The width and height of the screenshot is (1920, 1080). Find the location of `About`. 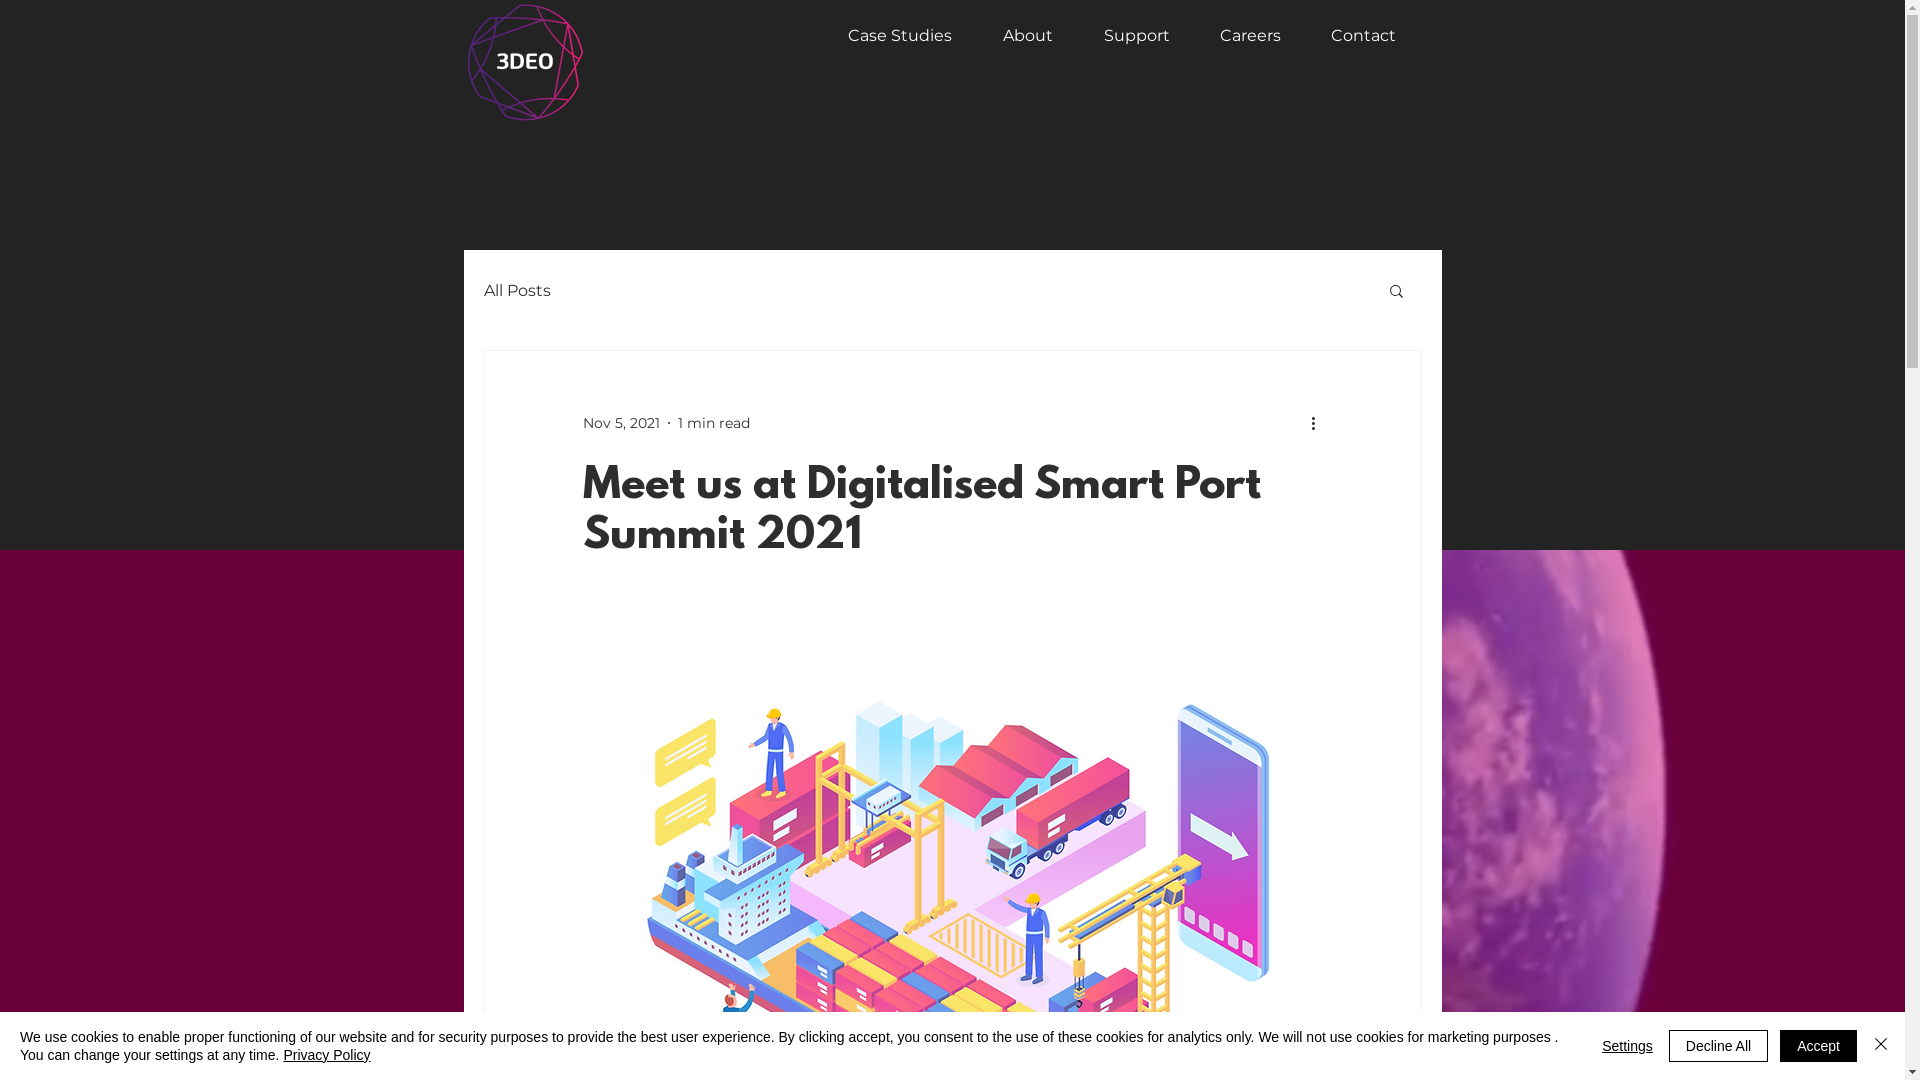

About is located at coordinates (1016, 36).